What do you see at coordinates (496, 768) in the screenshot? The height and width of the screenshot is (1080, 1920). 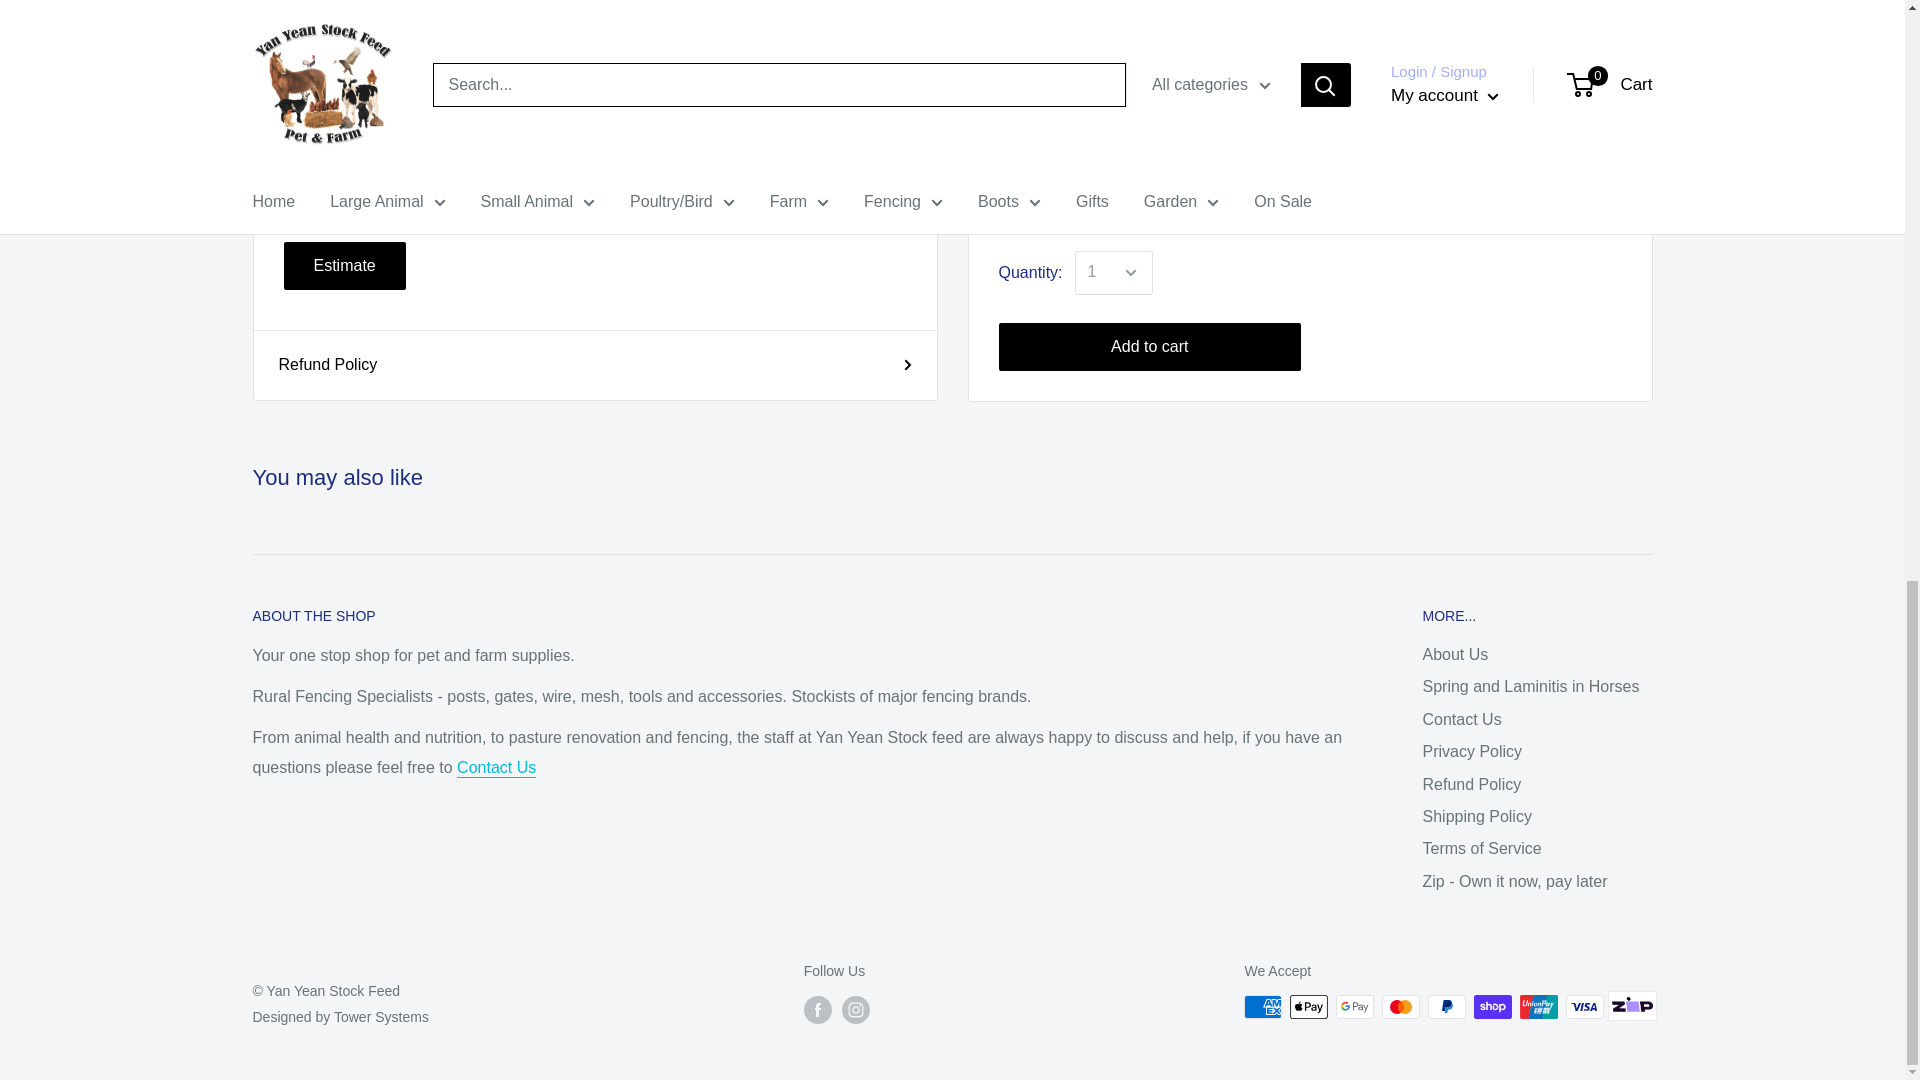 I see `Contact Us` at bounding box center [496, 768].